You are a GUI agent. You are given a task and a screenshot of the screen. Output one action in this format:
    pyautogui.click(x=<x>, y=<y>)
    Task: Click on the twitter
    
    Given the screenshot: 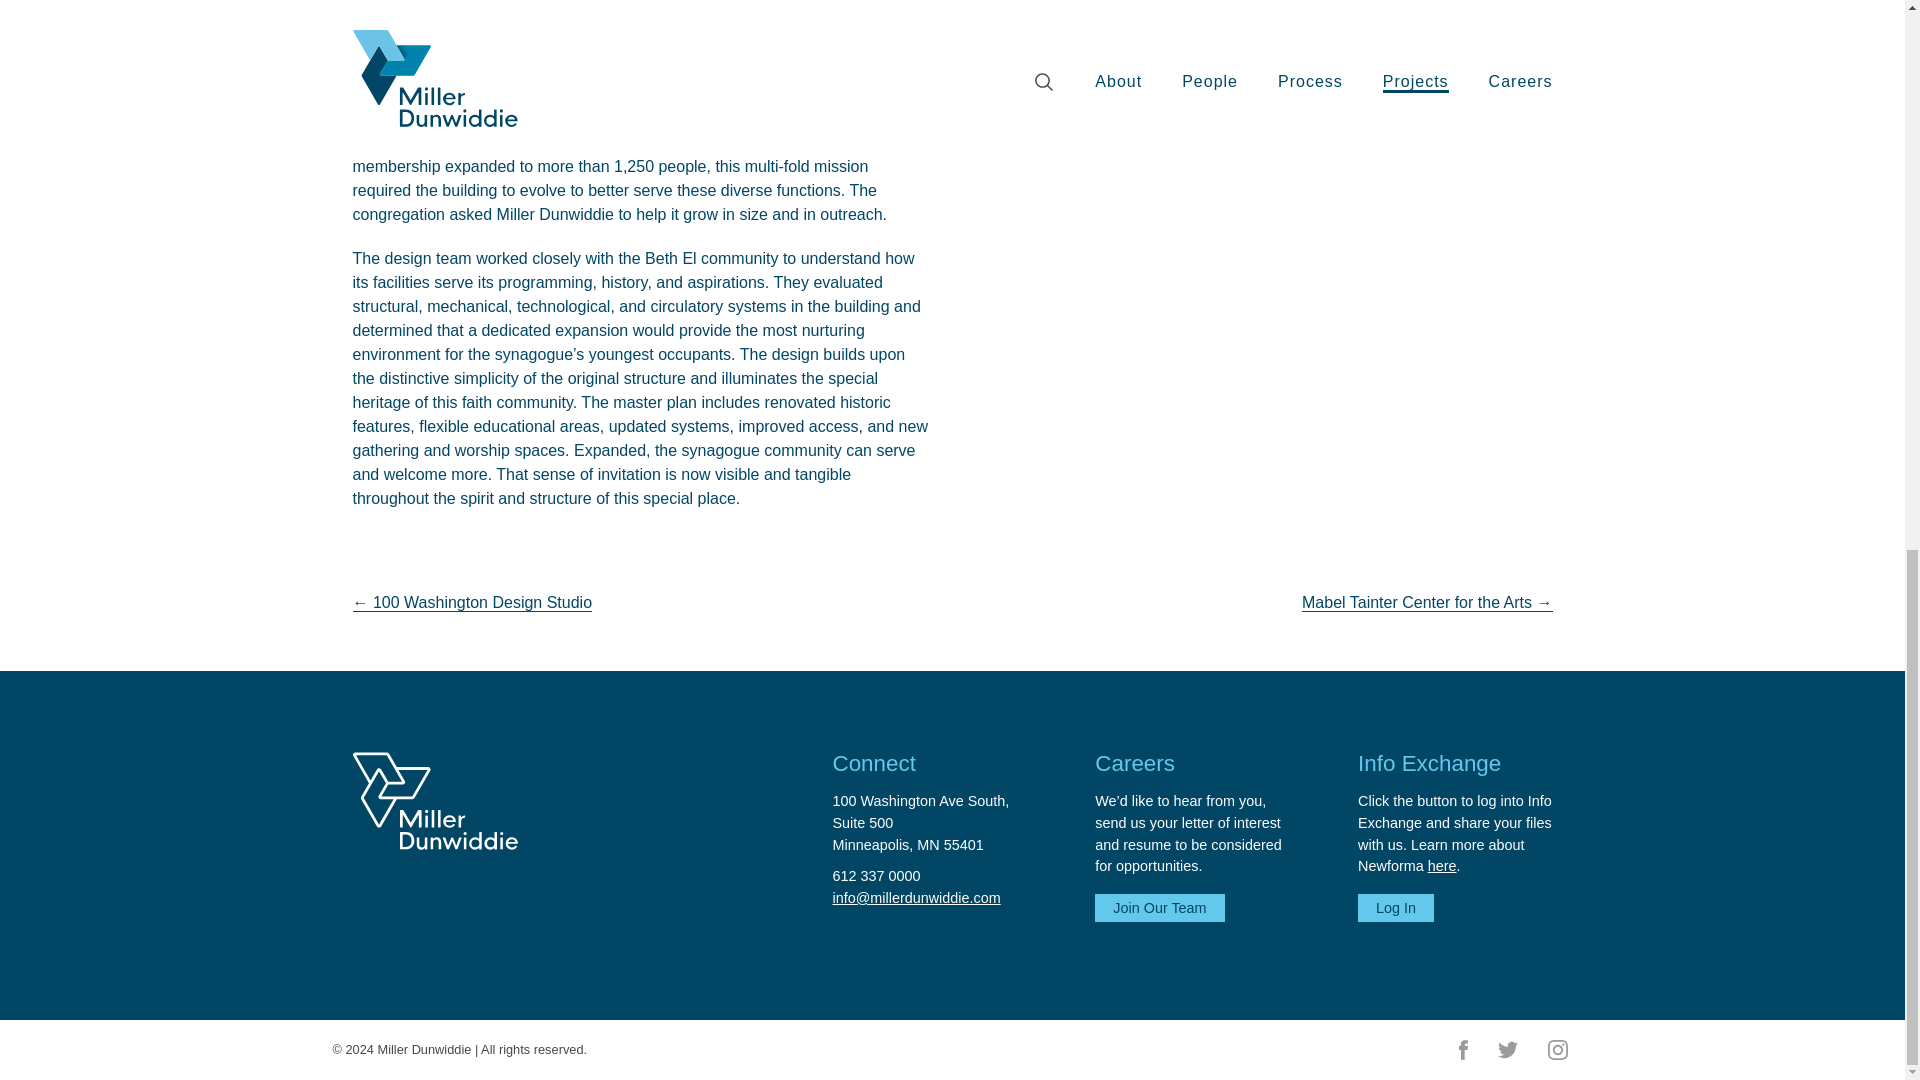 What is the action you would take?
    pyautogui.click(x=928, y=821)
    